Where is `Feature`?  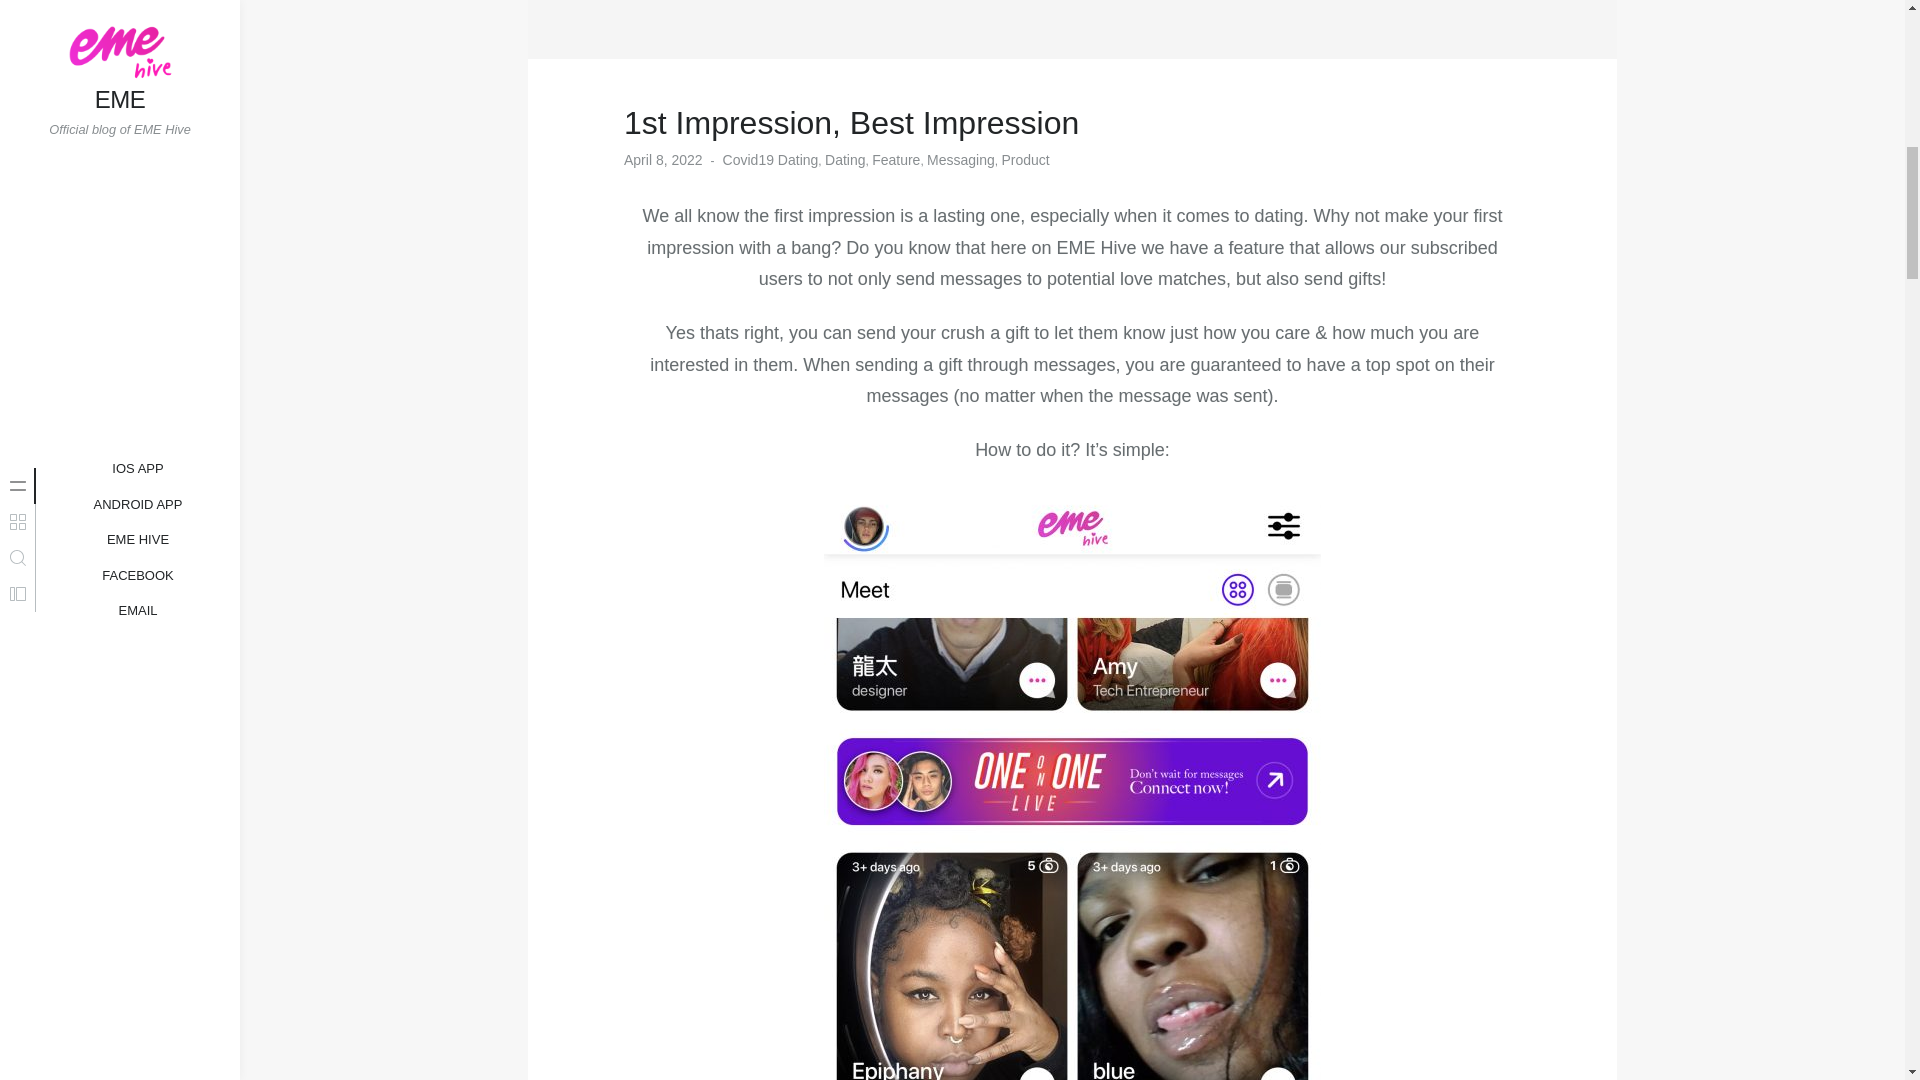
Feature is located at coordinates (895, 160).